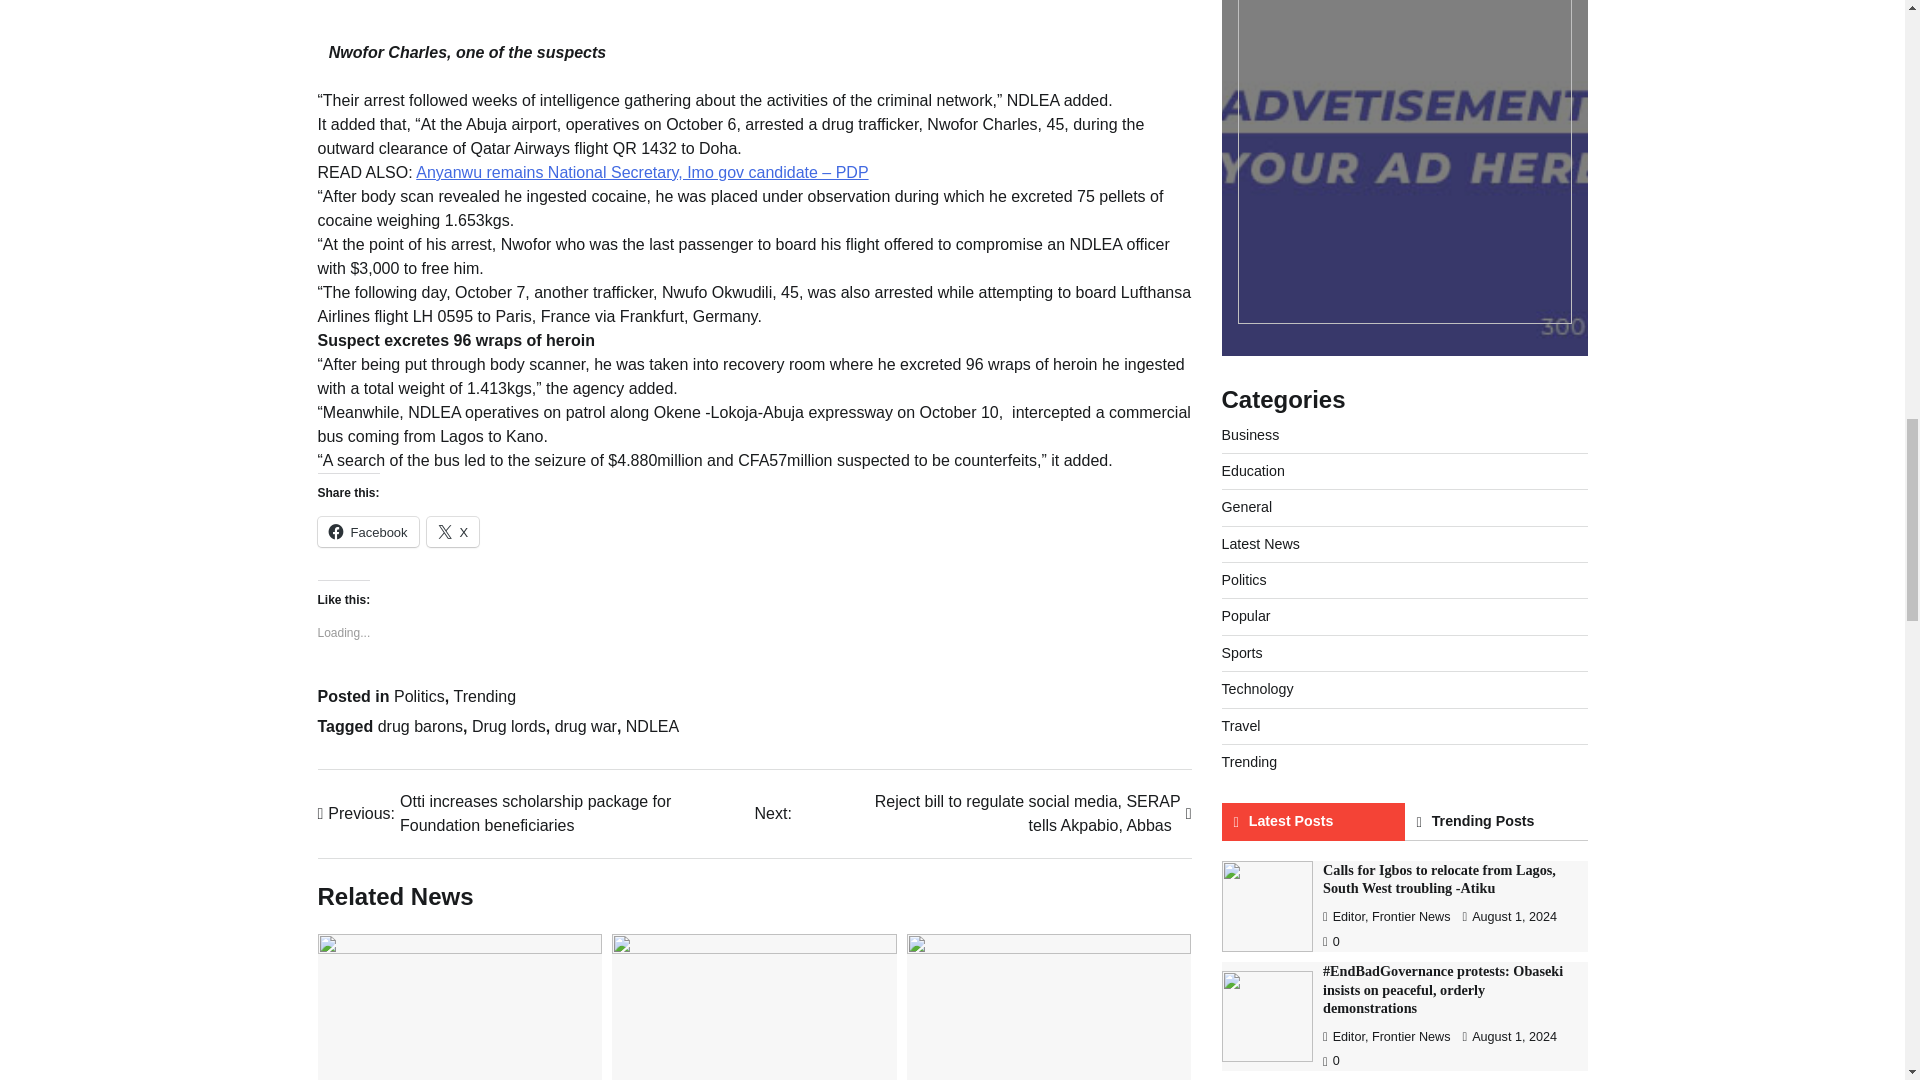 The height and width of the screenshot is (1080, 1920). Describe the element at coordinates (453, 532) in the screenshot. I see `Click to share on X` at that location.